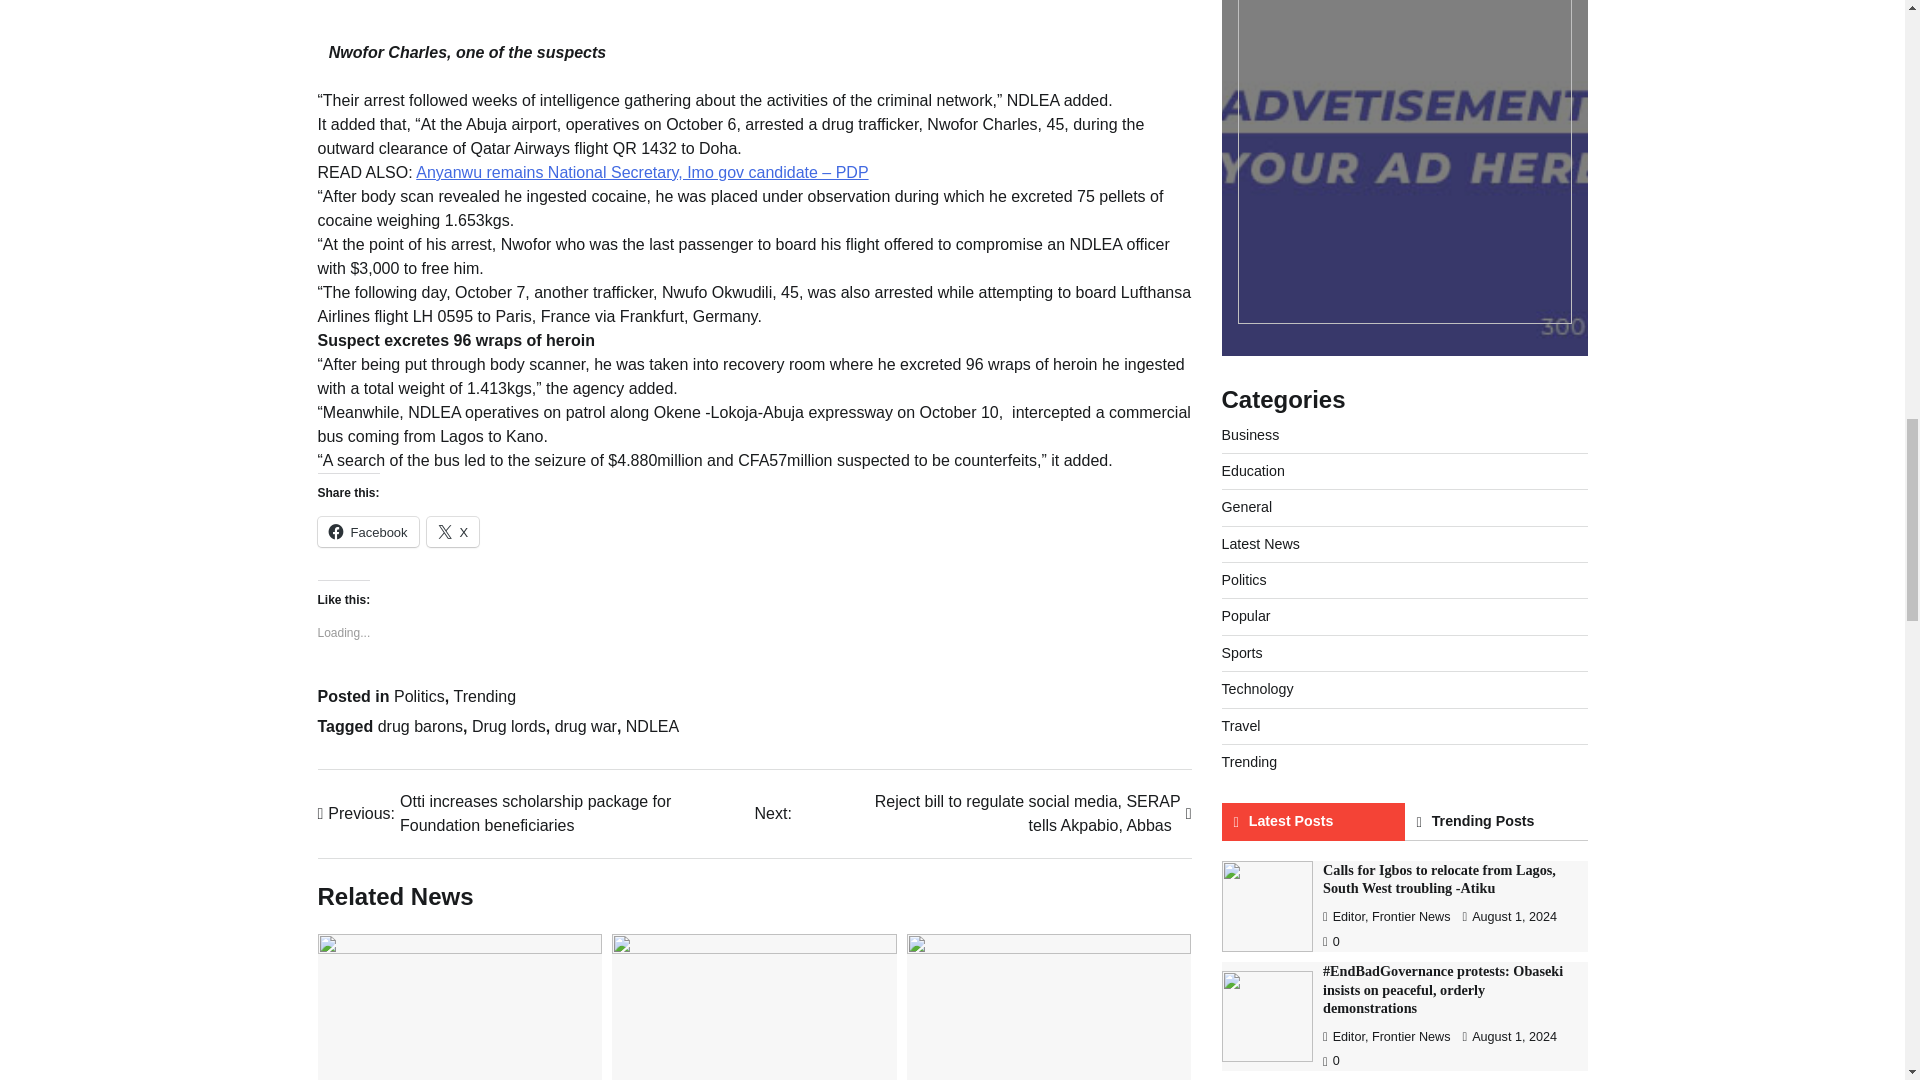 The height and width of the screenshot is (1080, 1920). Describe the element at coordinates (453, 532) in the screenshot. I see `Click to share on X` at that location.